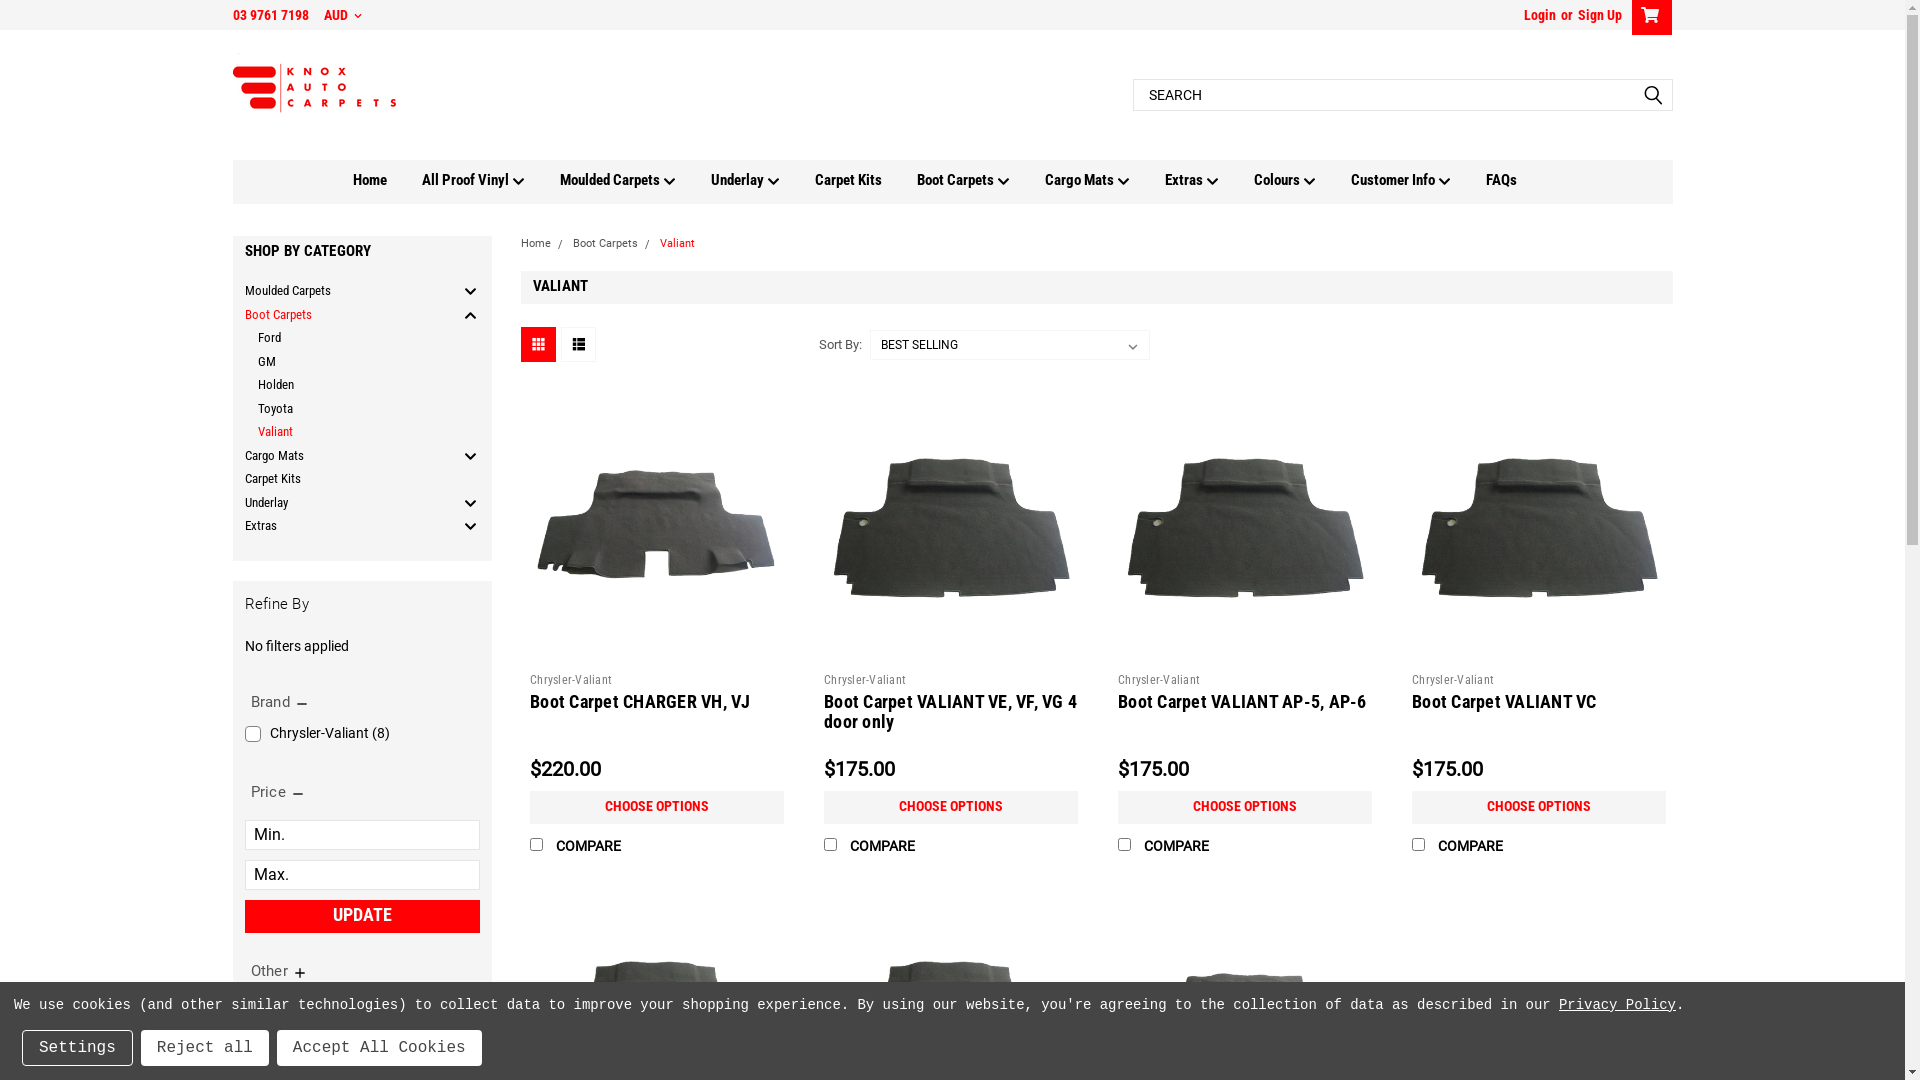  Describe the element at coordinates (1418, 180) in the screenshot. I see `Customer Info` at that location.